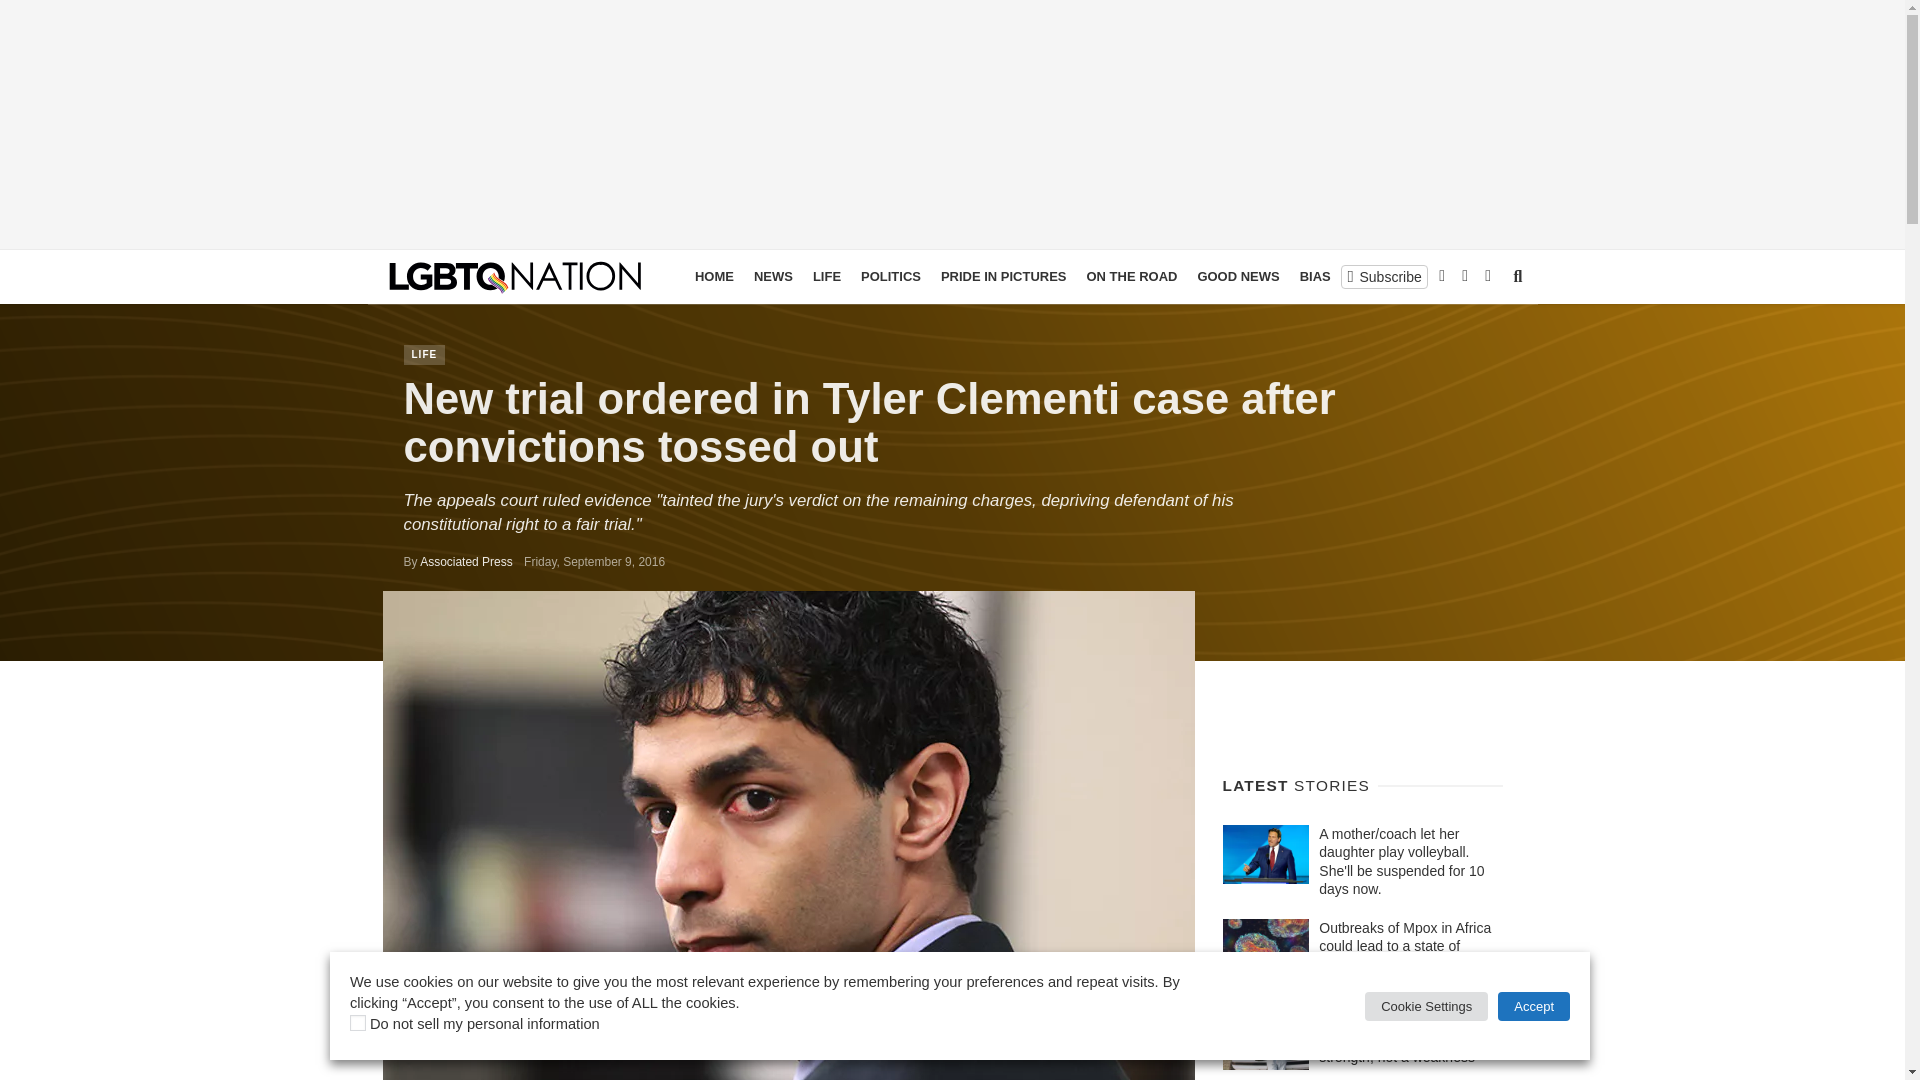 This screenshot has height=1080, width=1920. I want to click on PRIDE IN PICTURES, so click(1004, 276).